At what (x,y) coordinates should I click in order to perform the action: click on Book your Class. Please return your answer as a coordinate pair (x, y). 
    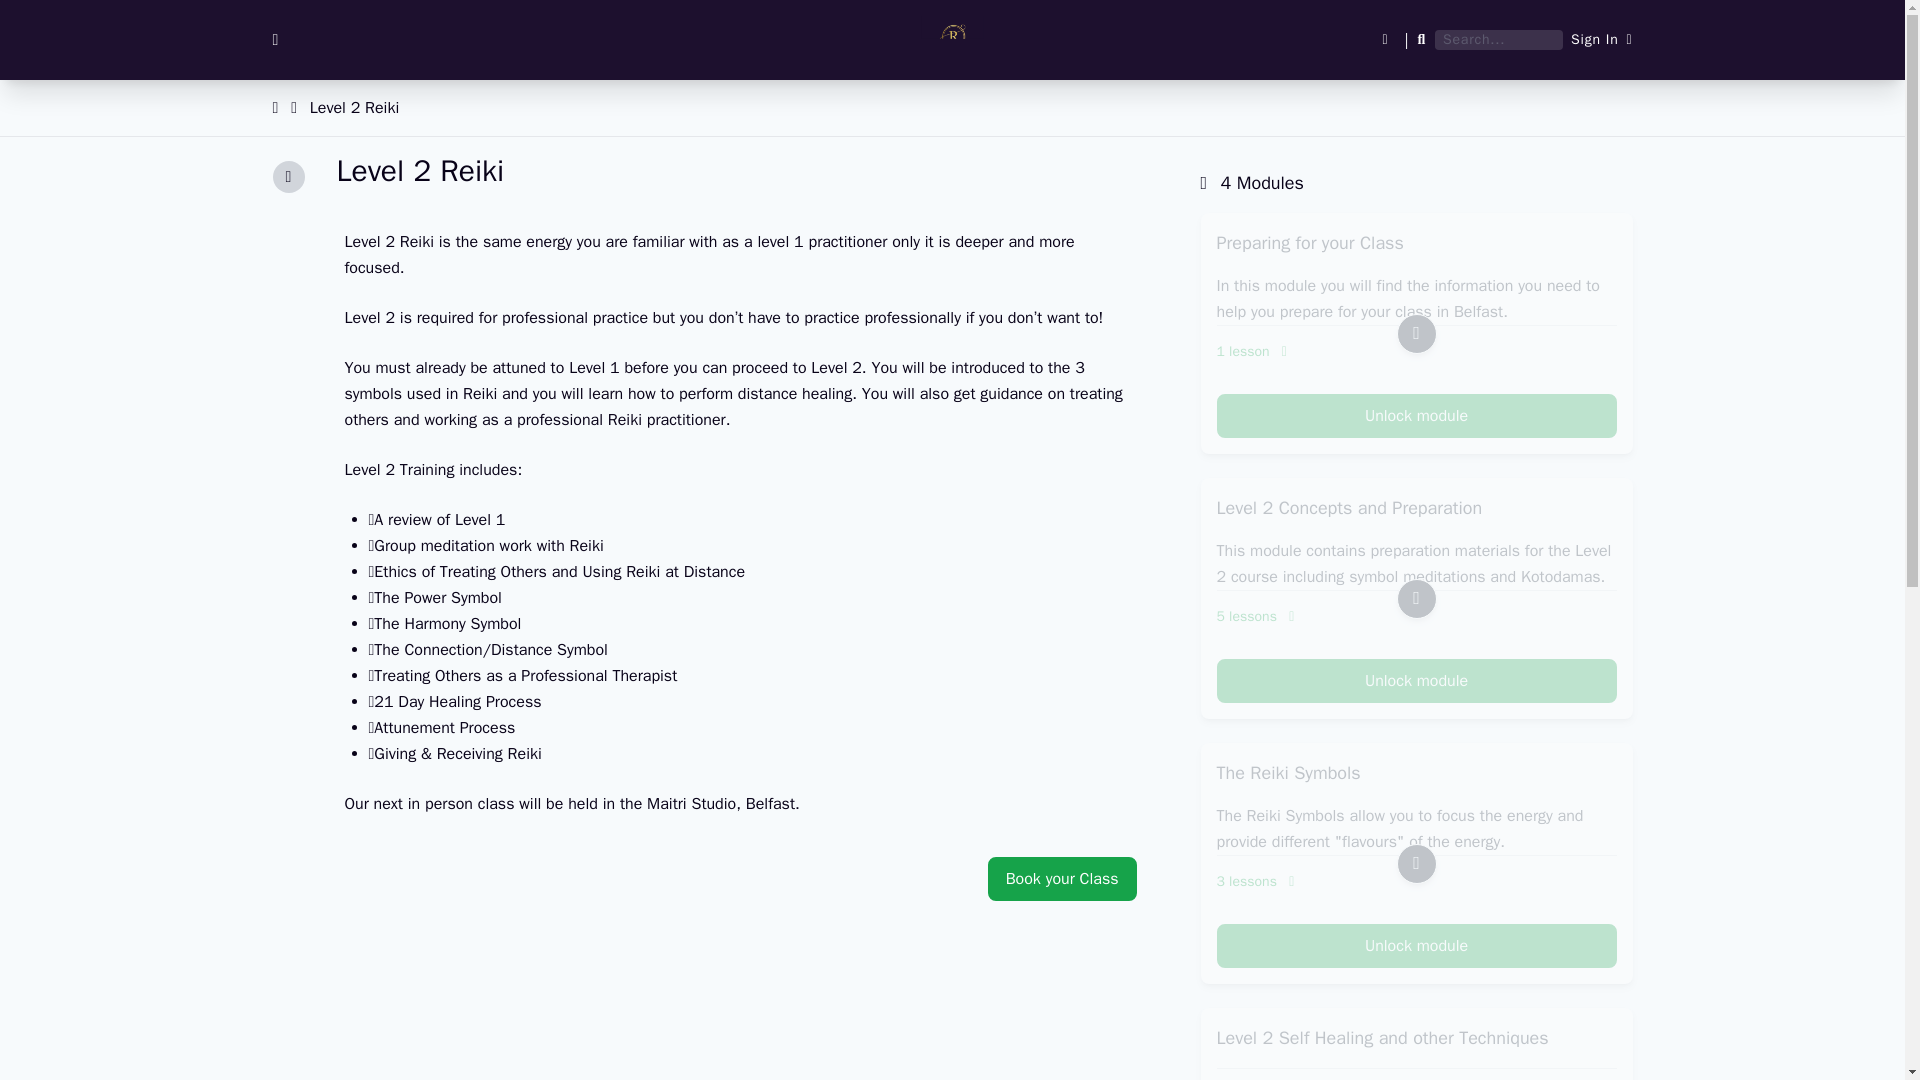
    Looking at the image, I should click on (1062, 878).